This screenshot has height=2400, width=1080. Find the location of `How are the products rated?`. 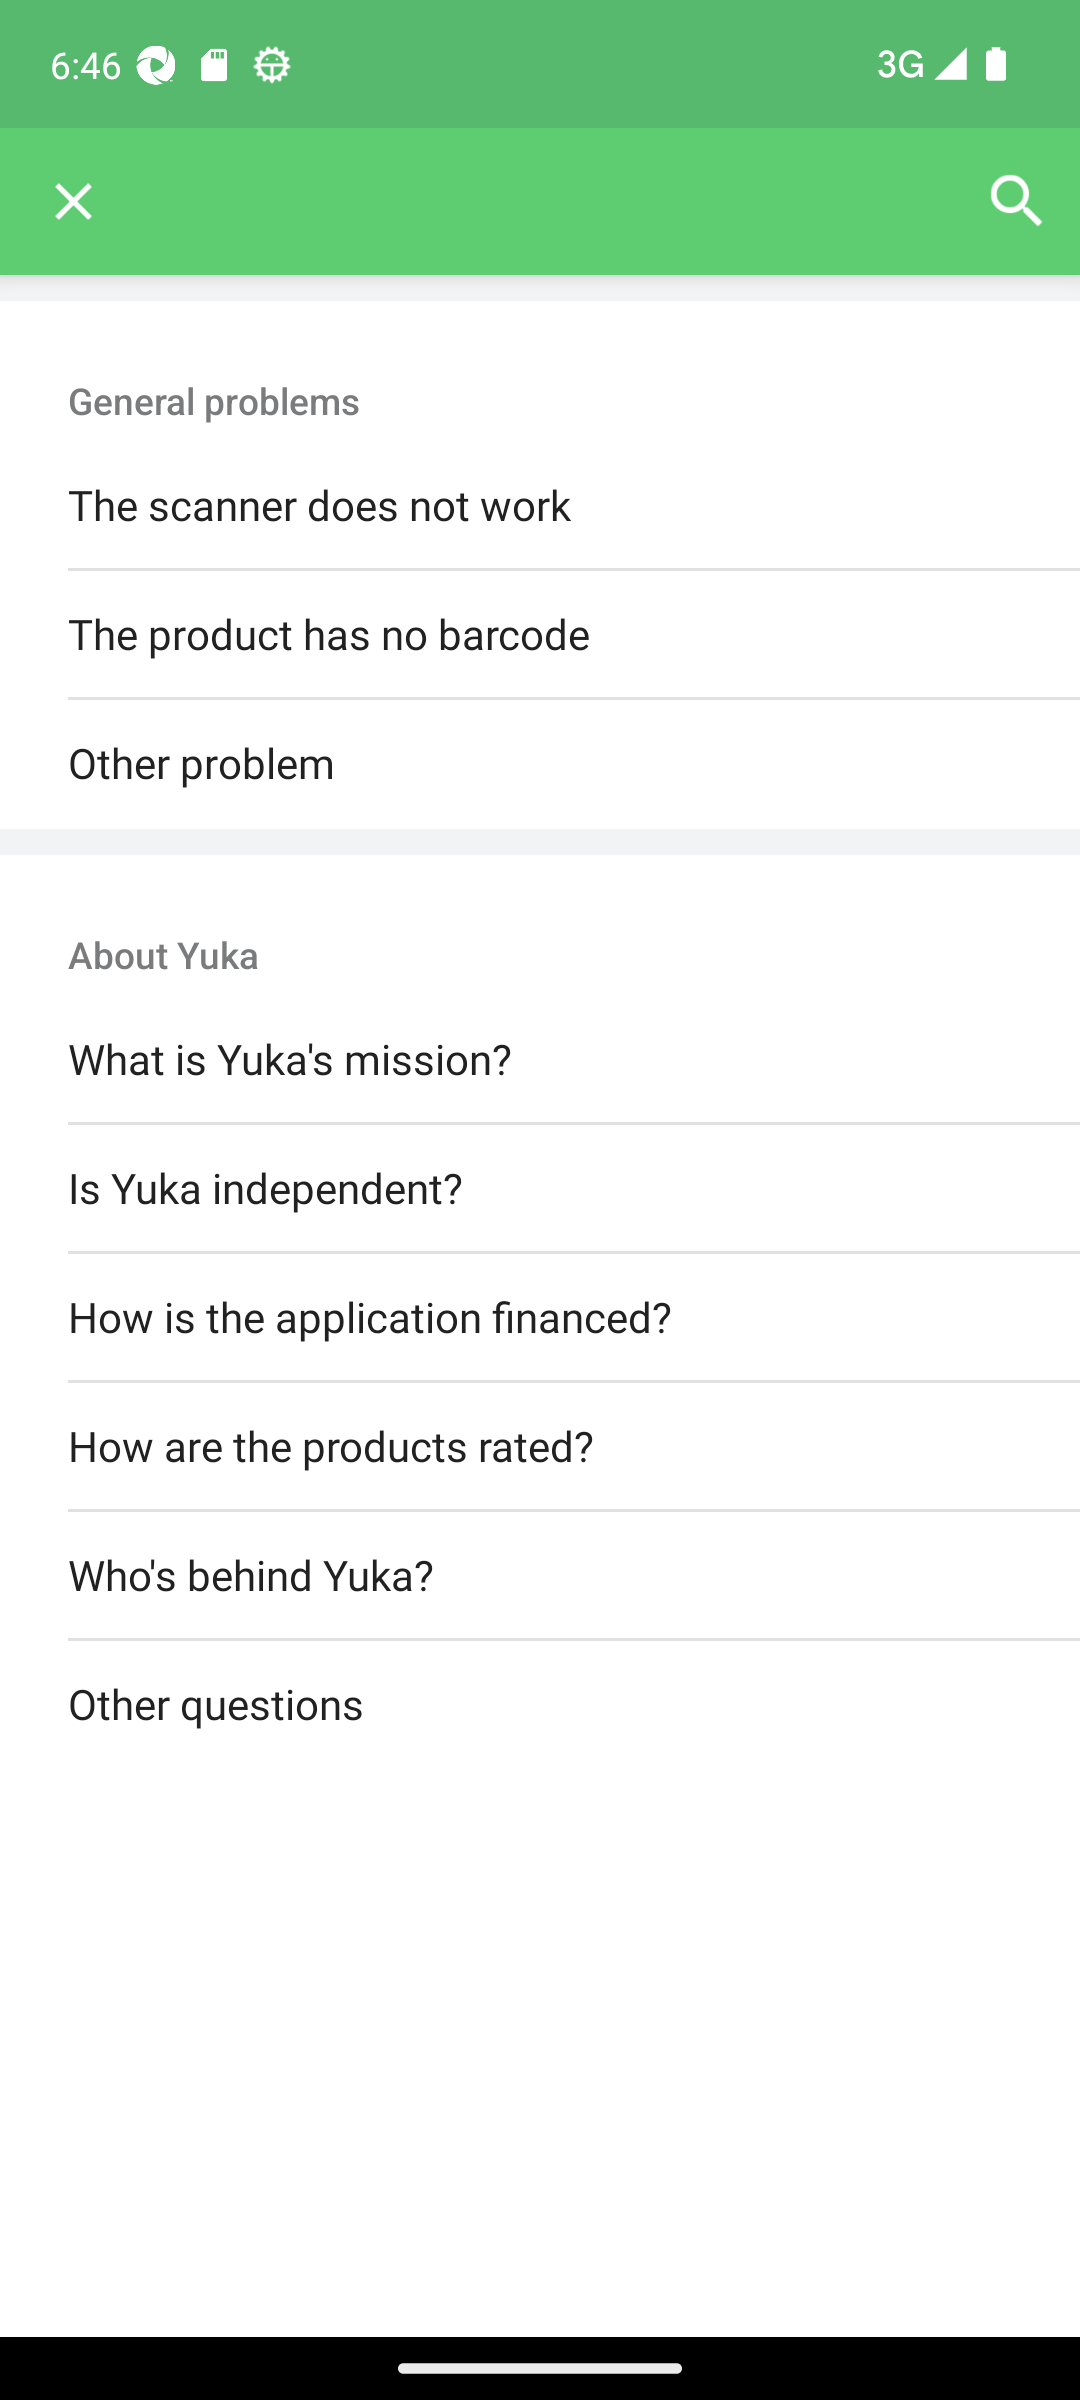

How are the products rated? is located at coordinates (540, 1447).